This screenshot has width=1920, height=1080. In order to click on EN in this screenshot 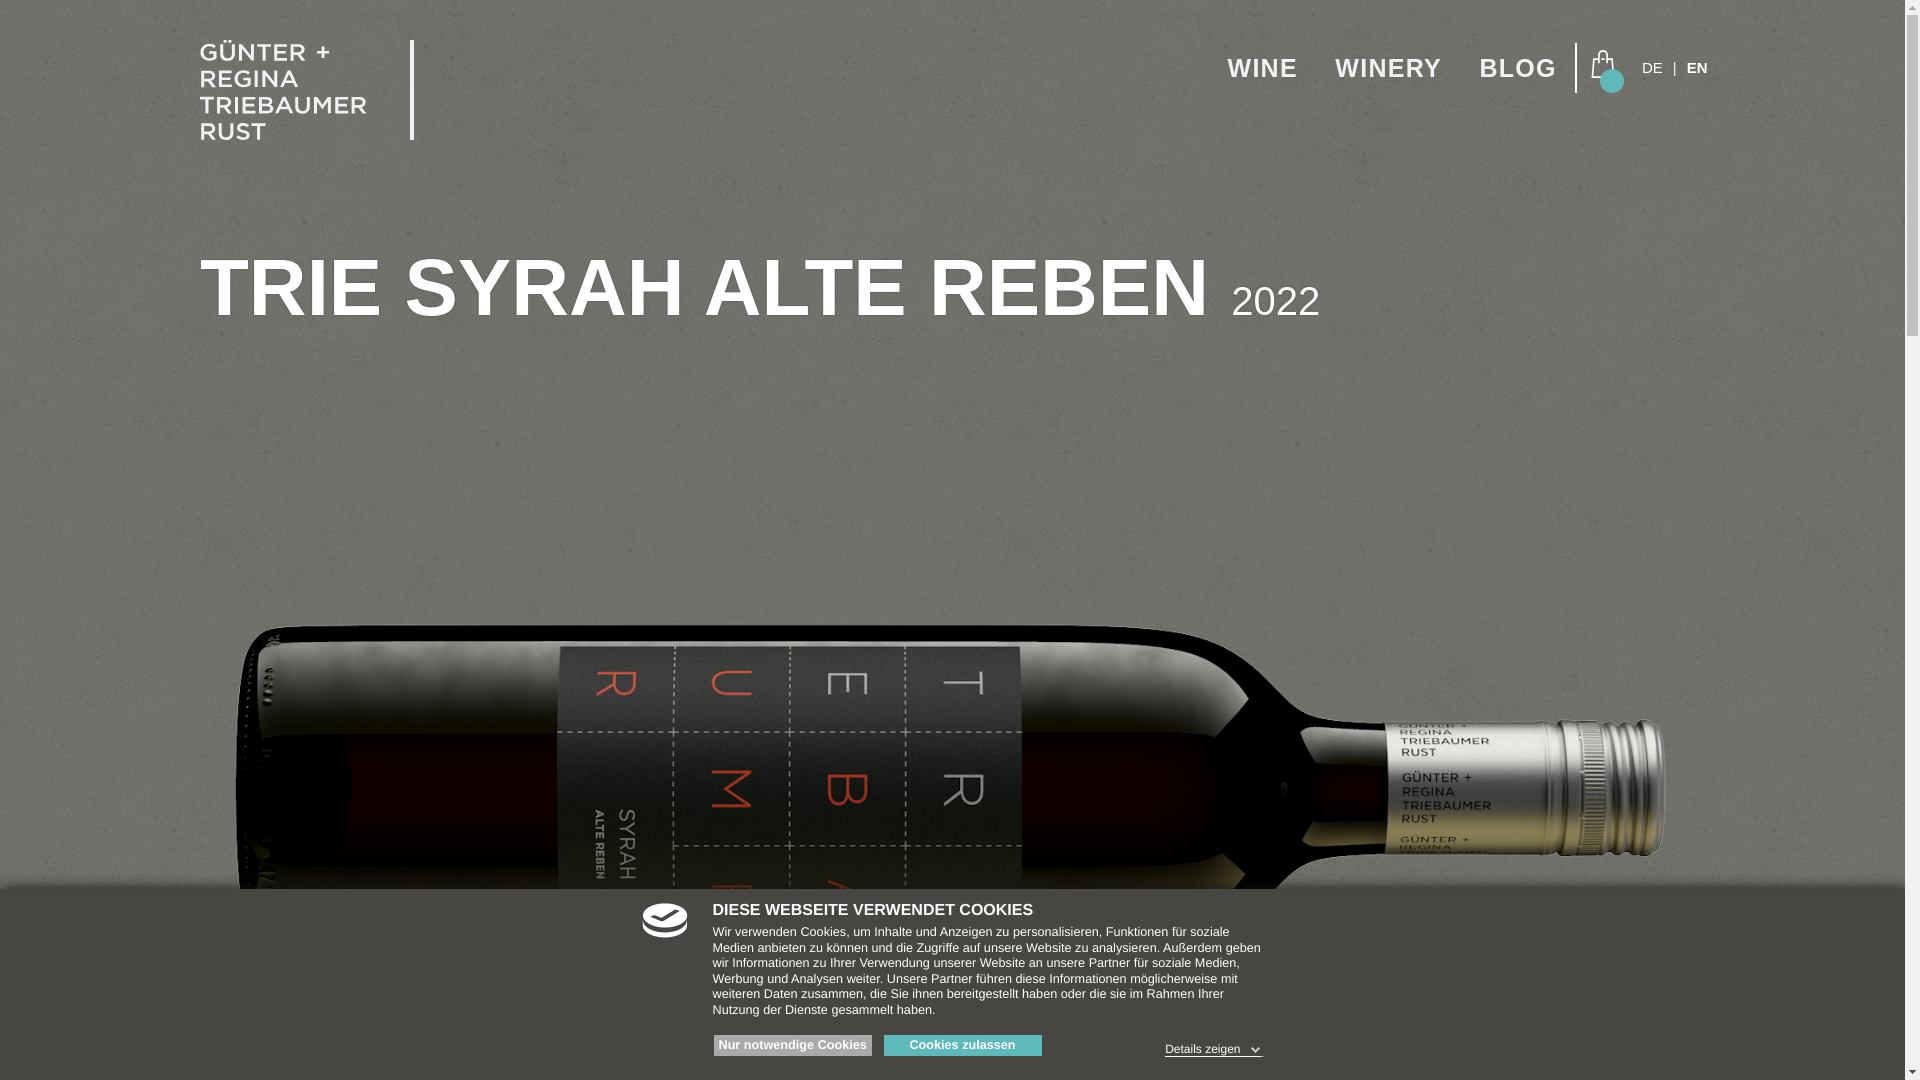, I will do `click(1698, 66)`.